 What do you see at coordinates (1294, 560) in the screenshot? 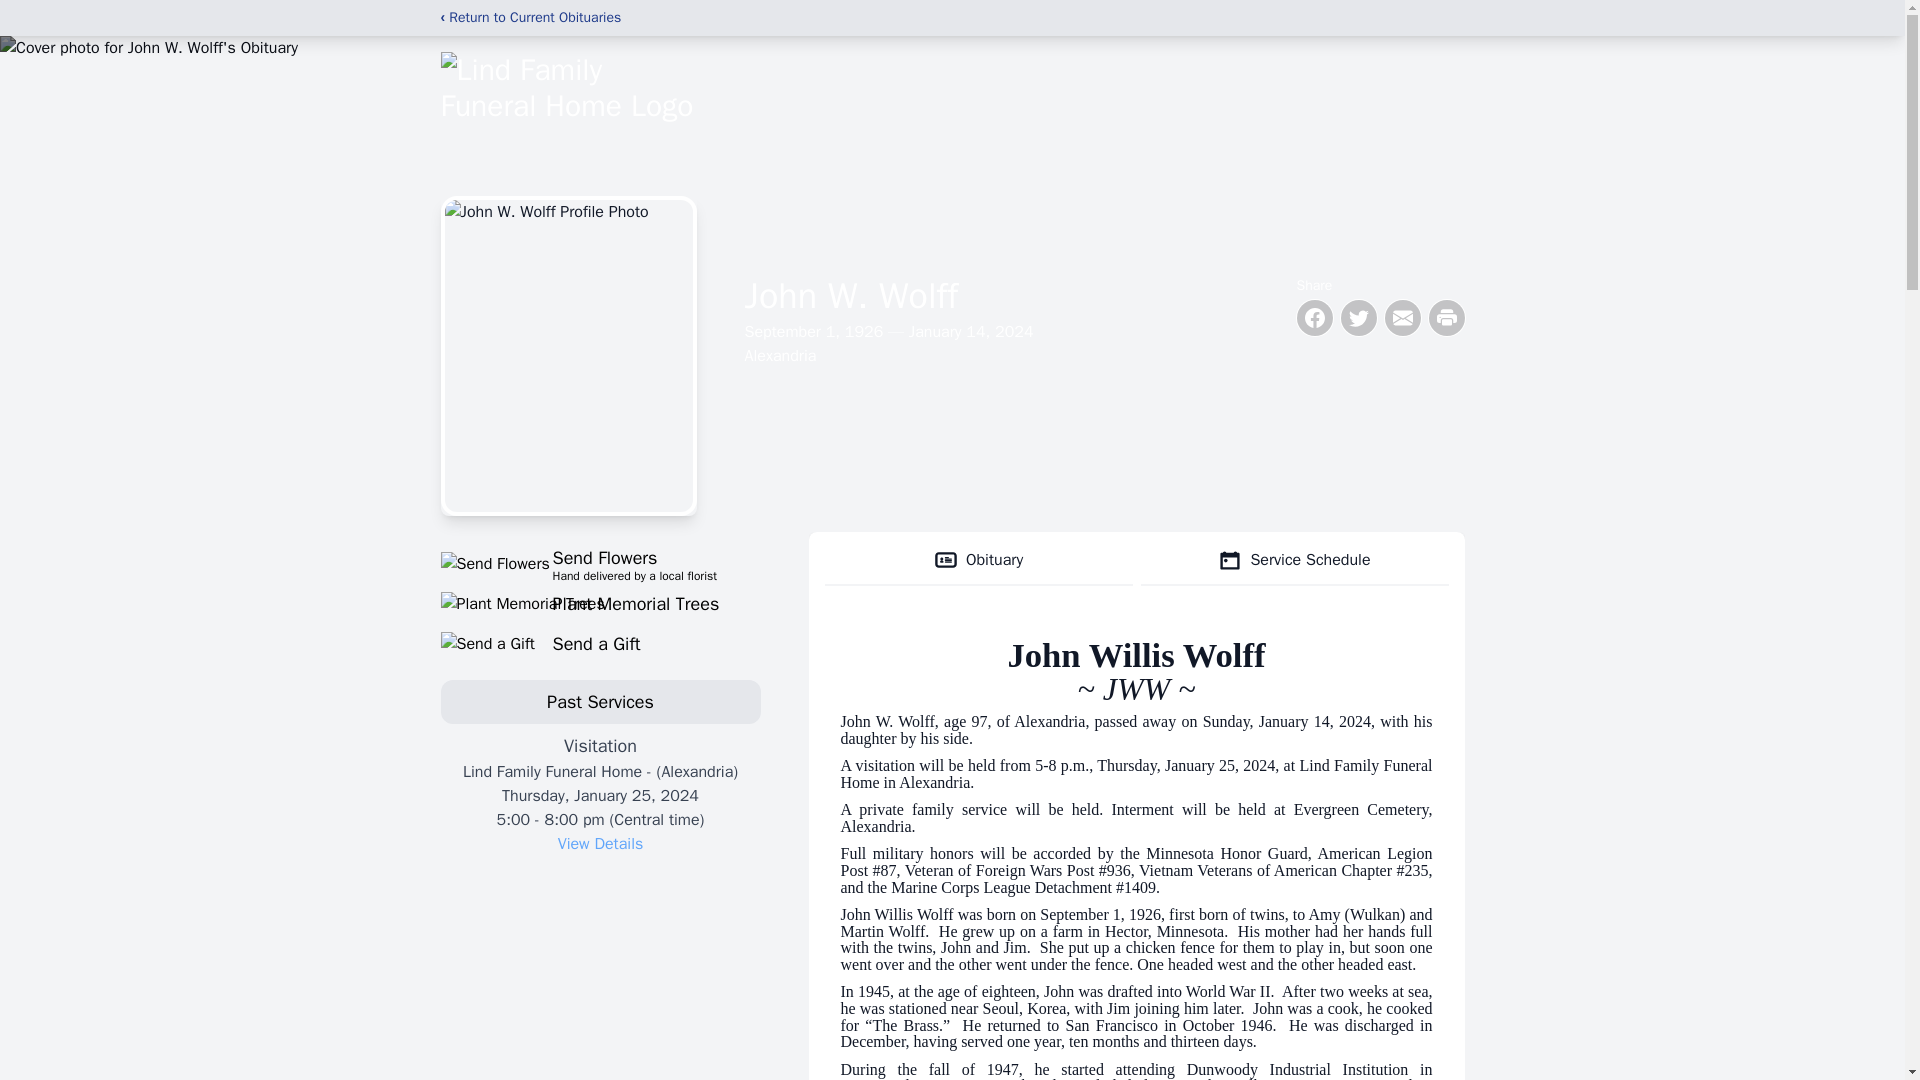
I see `Service Schedule` at bounding box center [1294, 560].